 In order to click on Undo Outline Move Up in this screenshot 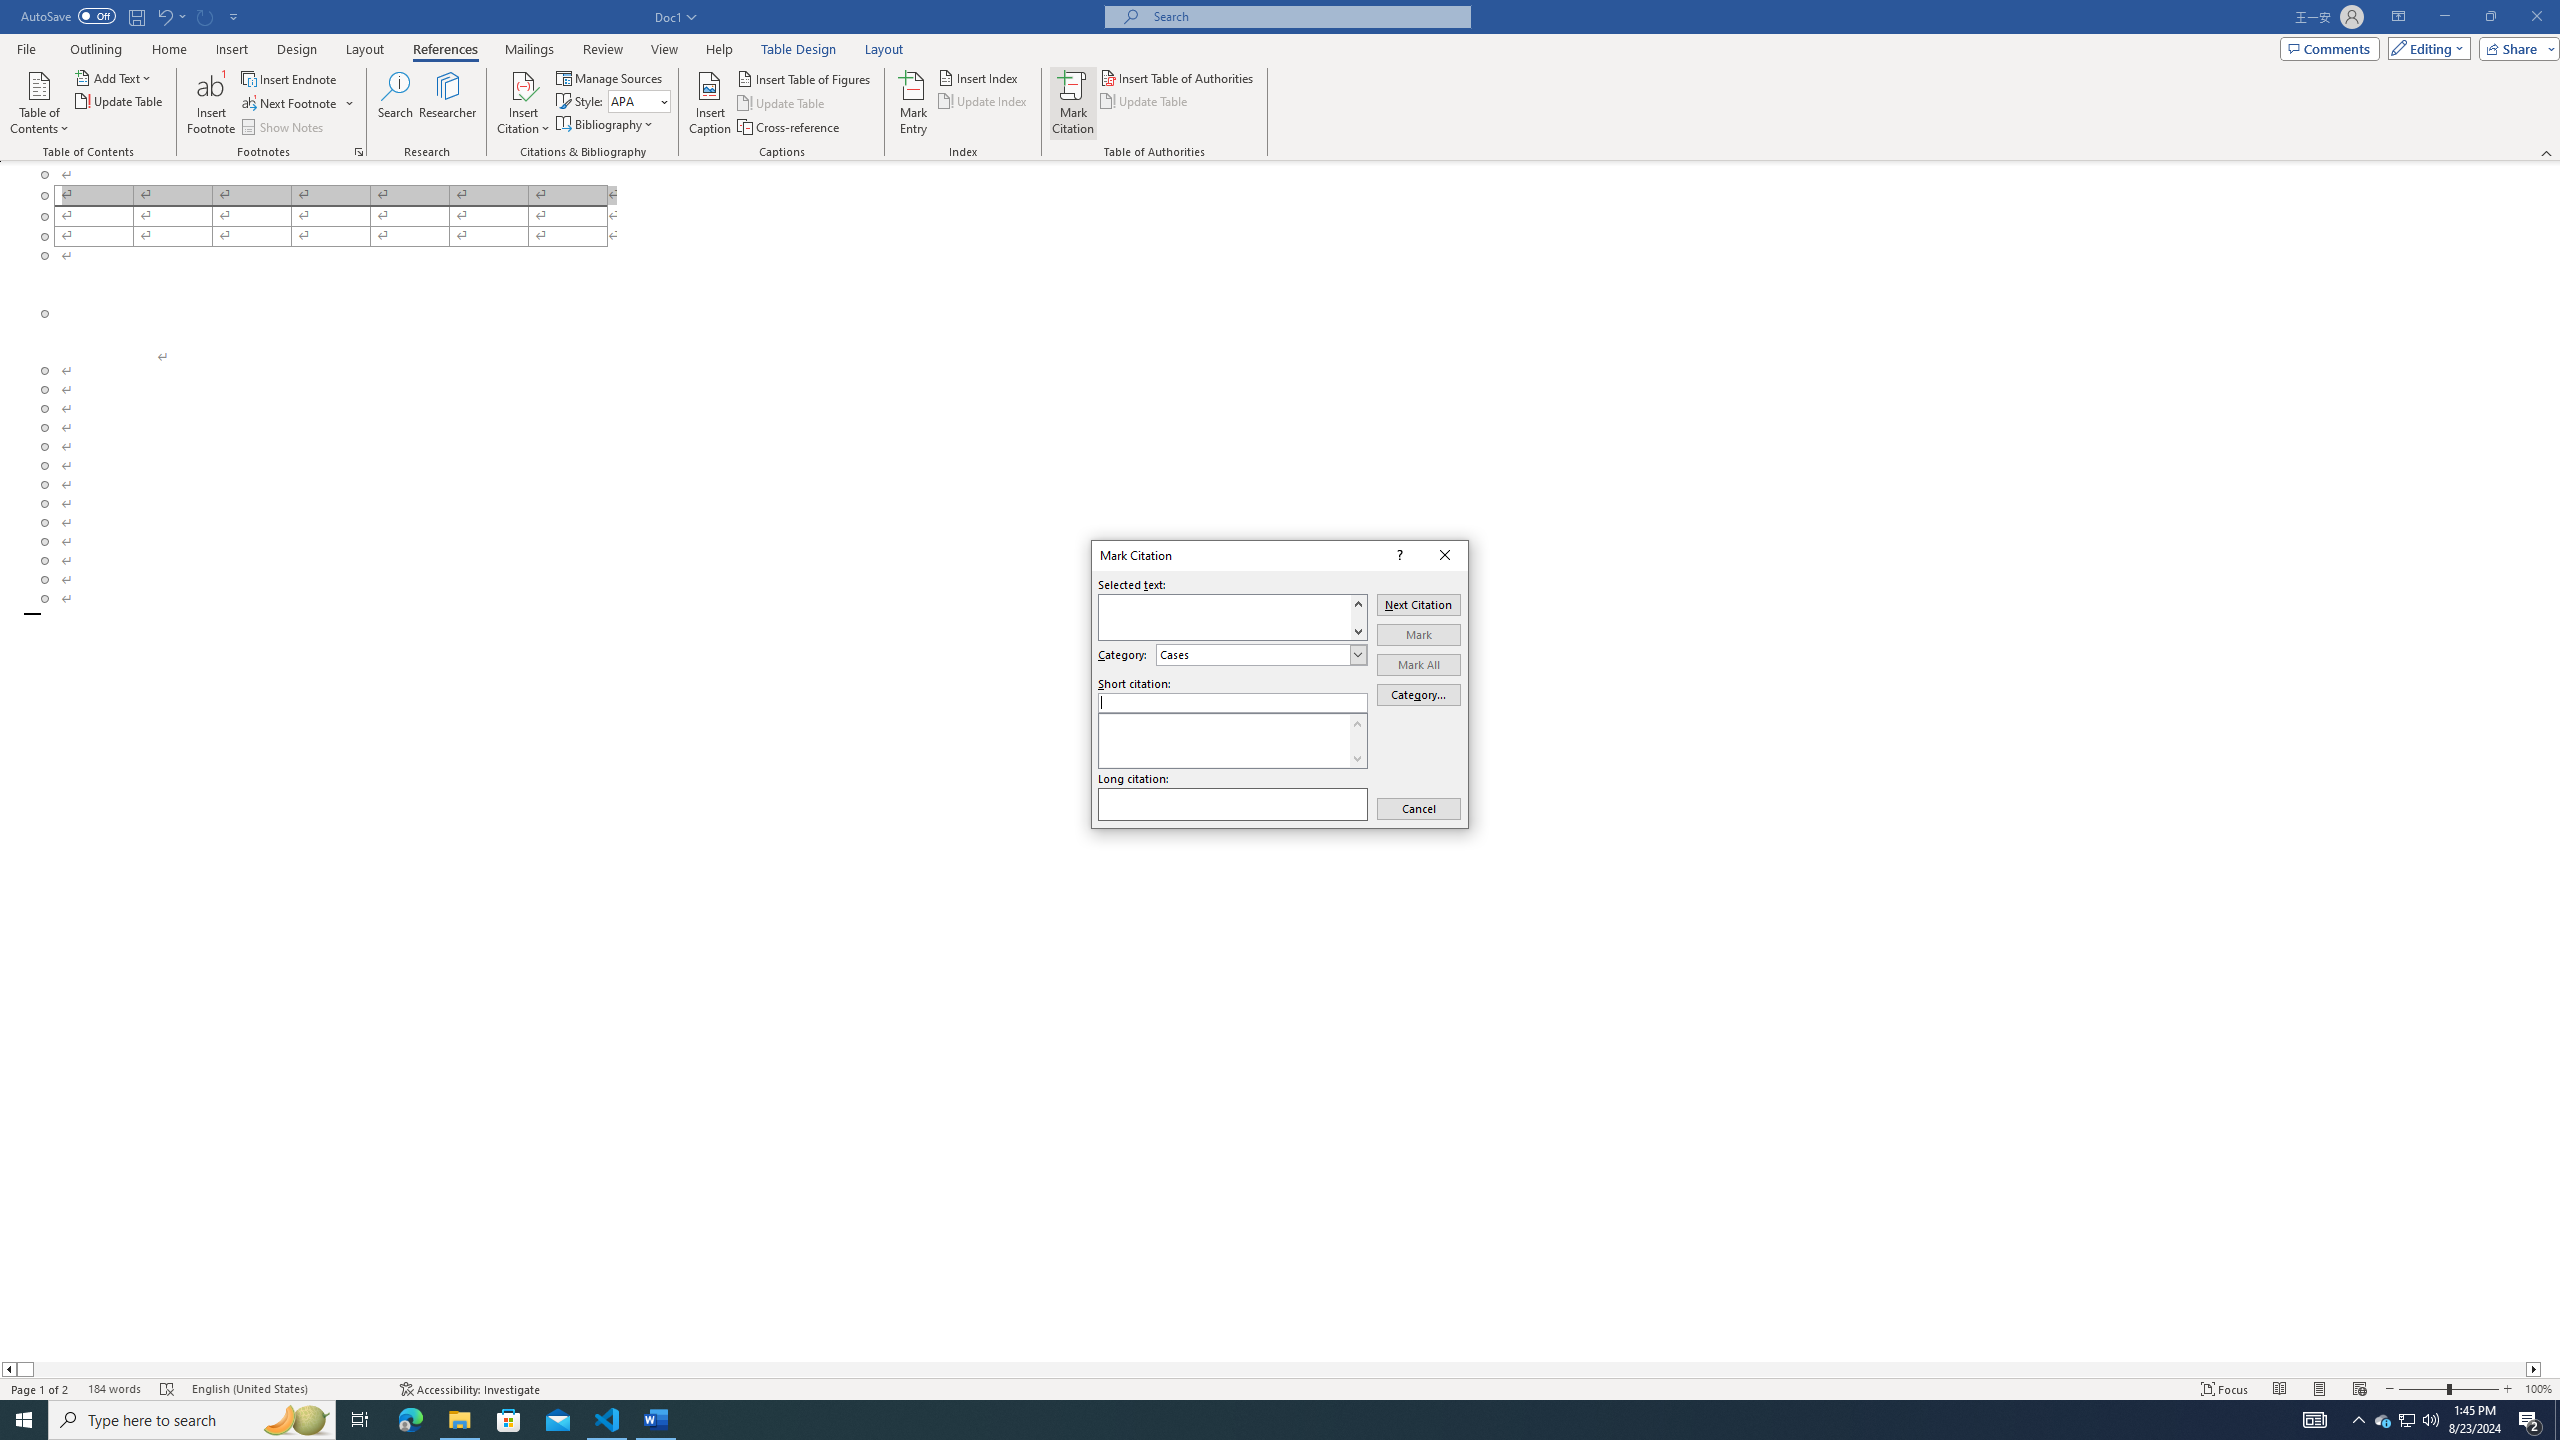, I will do `click(170, 16)`.